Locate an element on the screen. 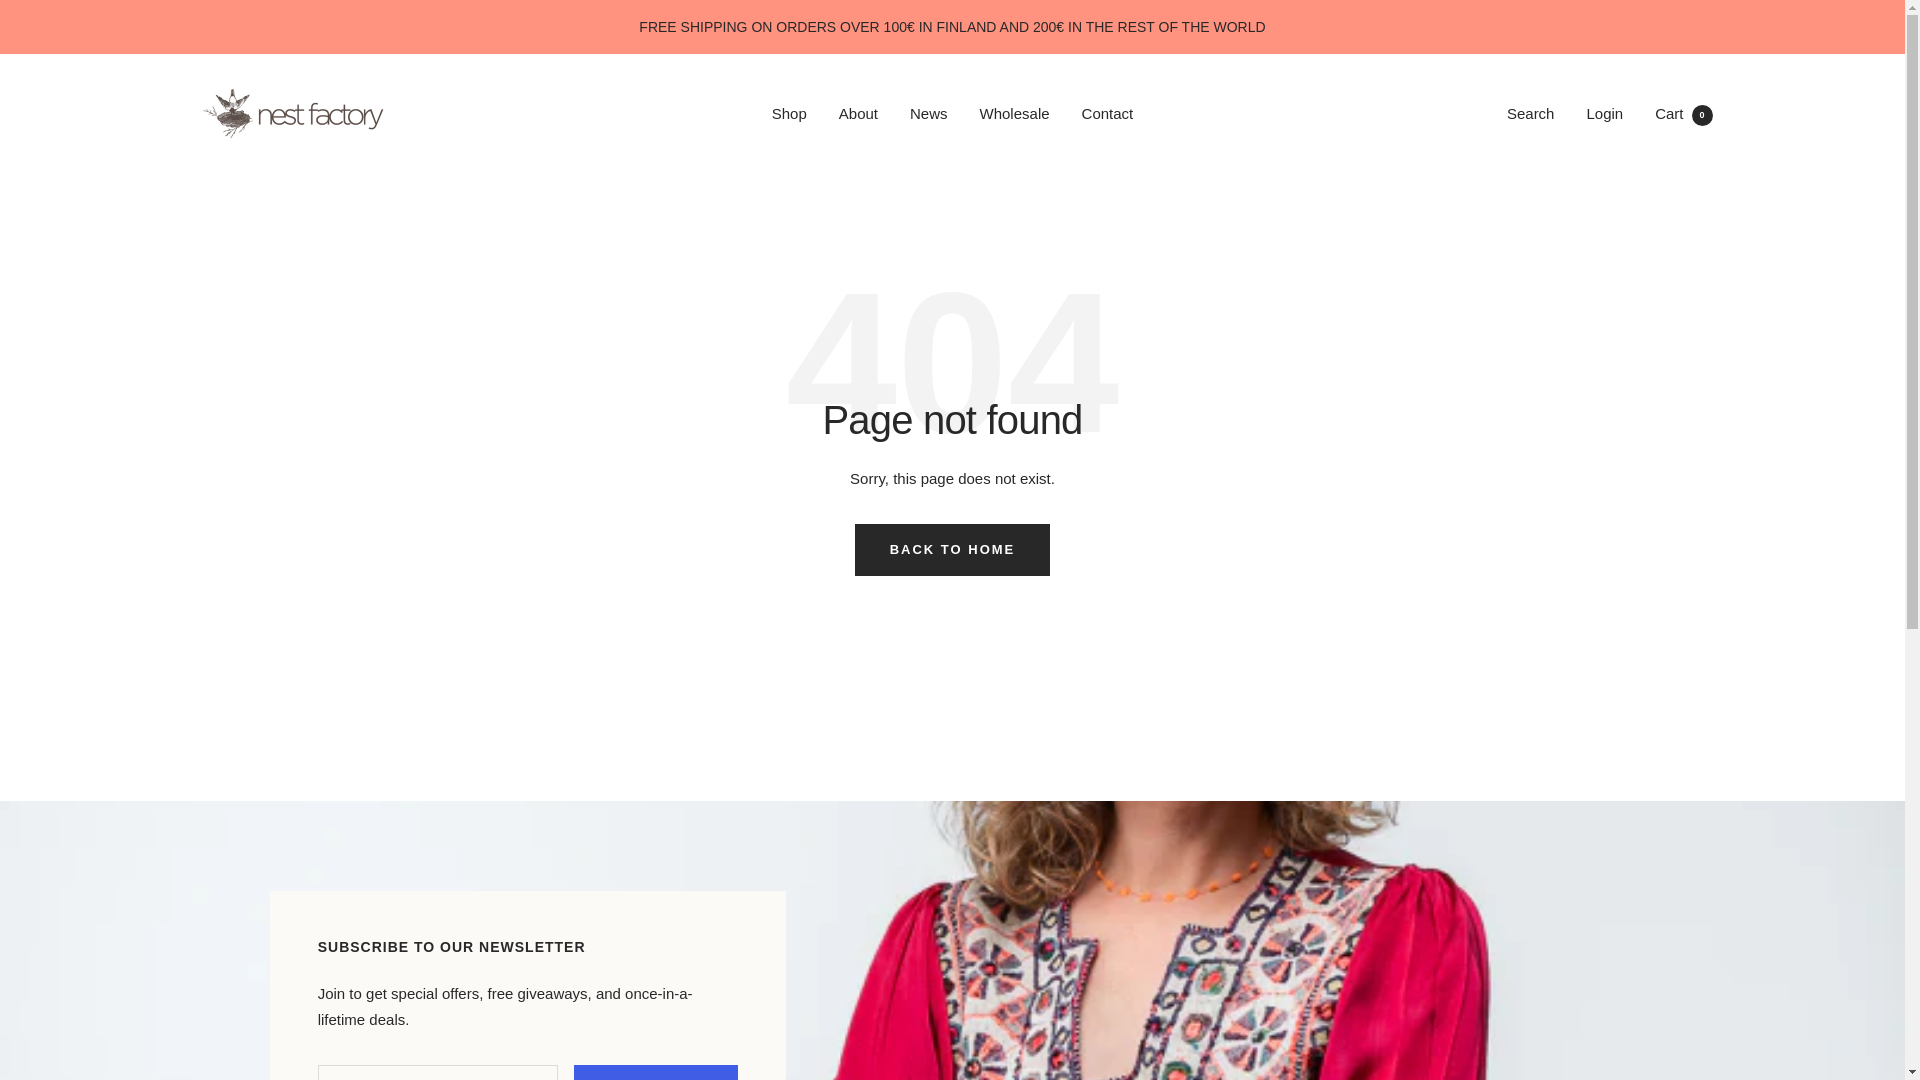  Contact is located at coordinates (1108, 113).